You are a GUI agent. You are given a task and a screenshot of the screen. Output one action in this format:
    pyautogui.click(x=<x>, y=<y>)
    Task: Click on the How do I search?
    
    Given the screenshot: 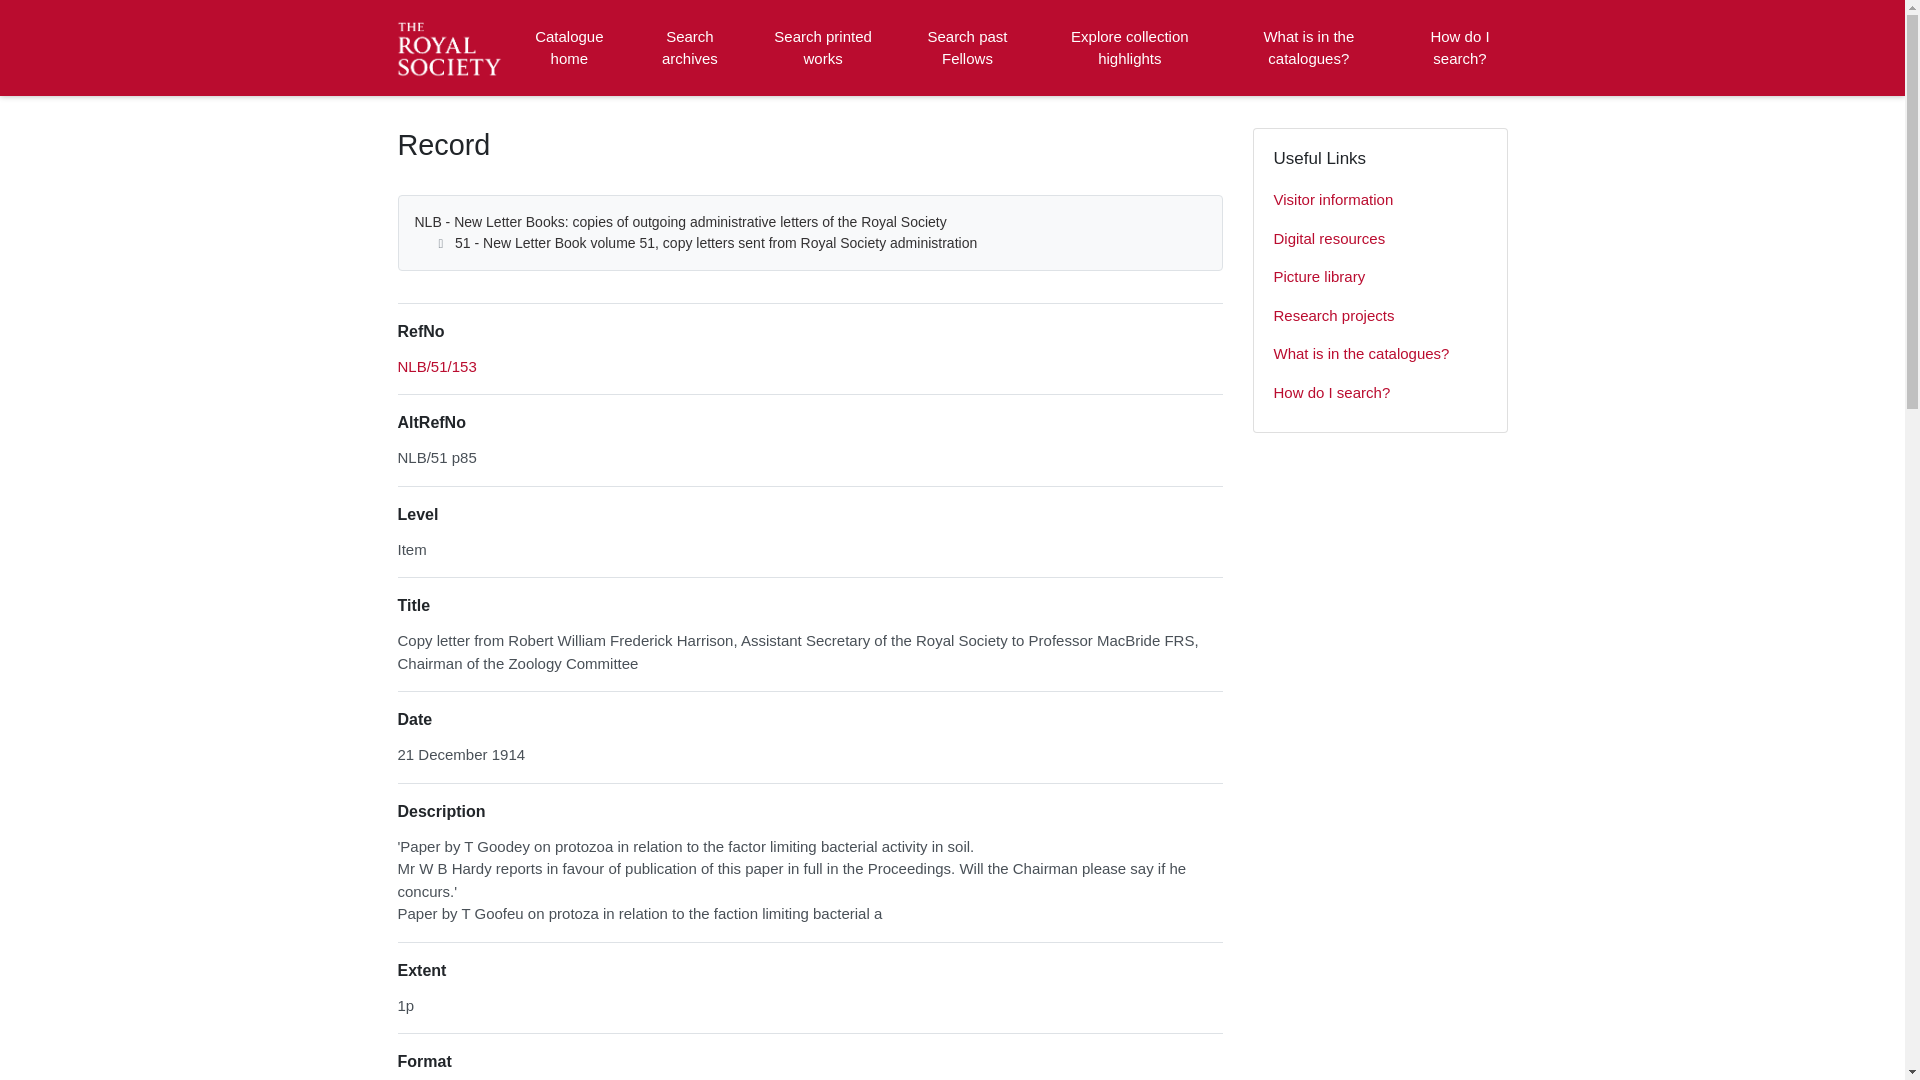 What is the action you would take?
    pyautogui.click(x=1380, y=392)
    